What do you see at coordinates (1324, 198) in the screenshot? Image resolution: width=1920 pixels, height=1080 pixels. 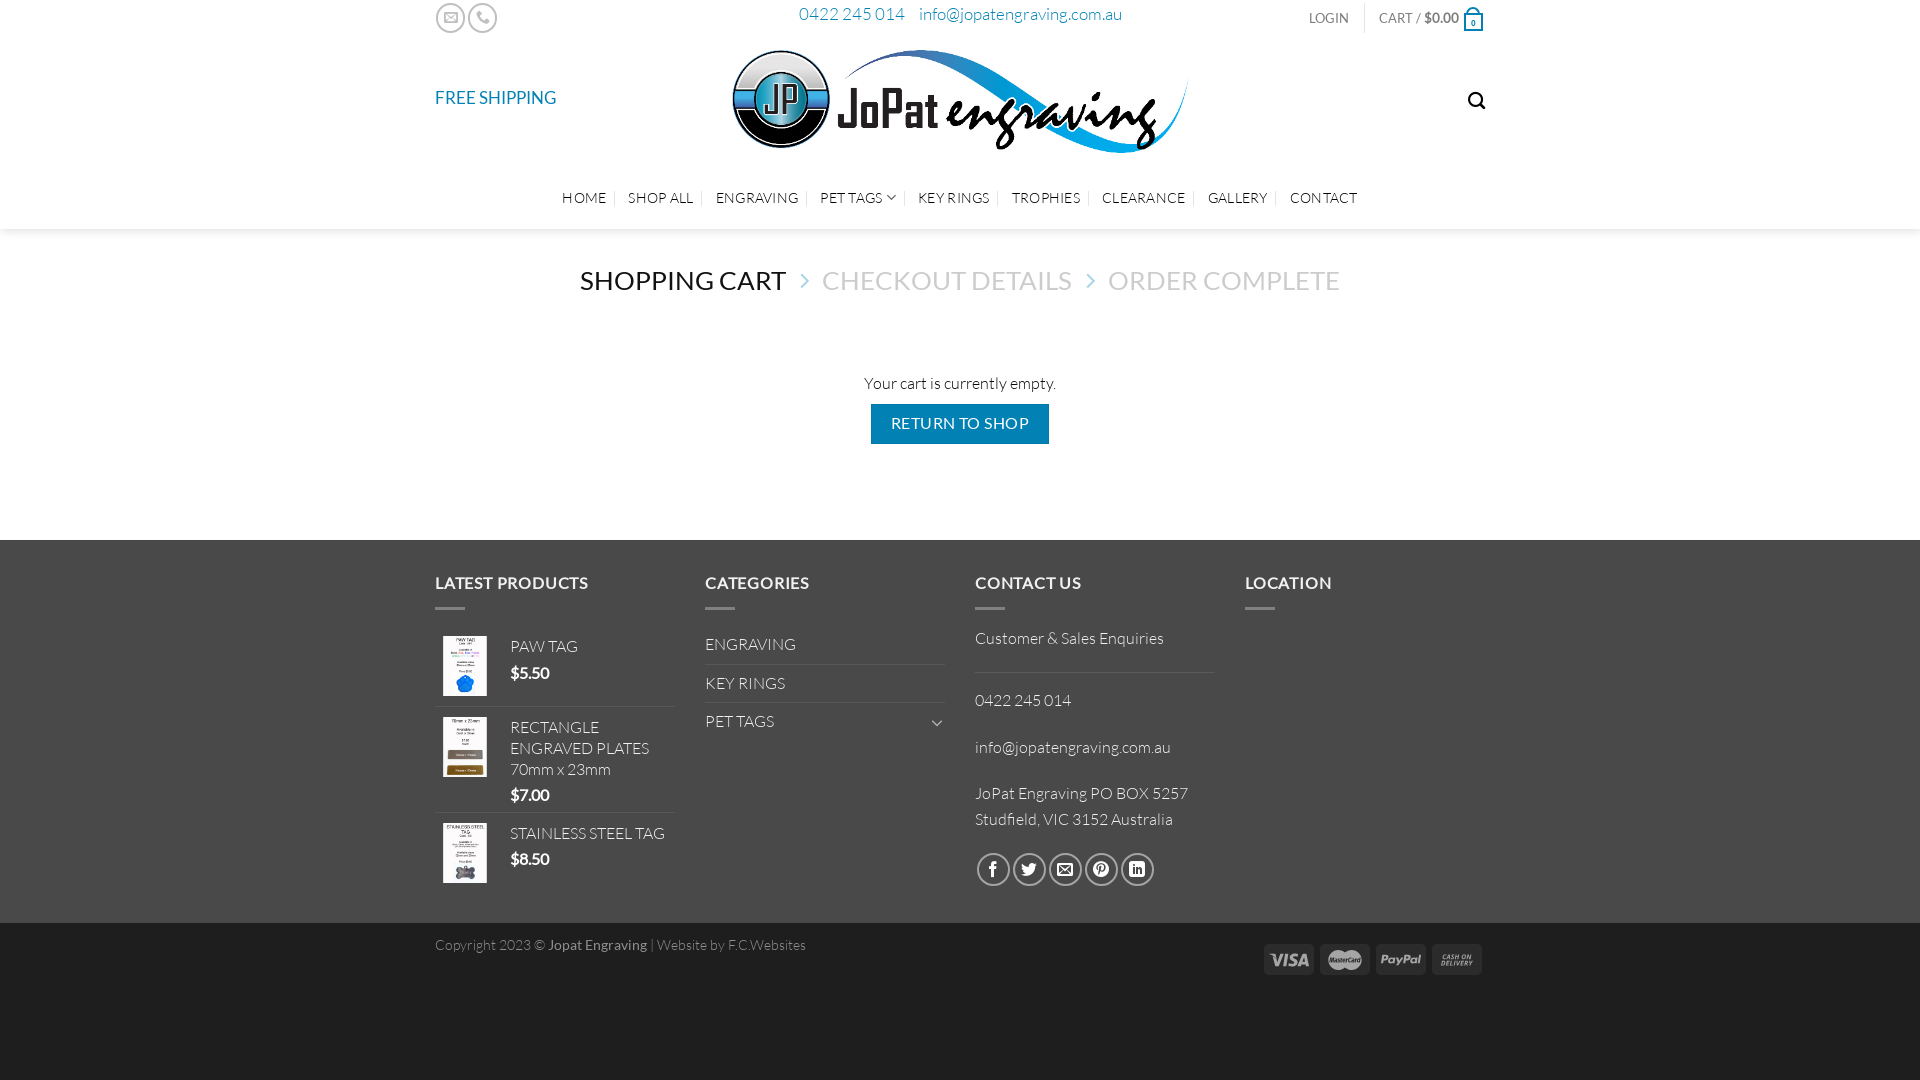 I see `CONTACT` at bounding box center [1324, 198].